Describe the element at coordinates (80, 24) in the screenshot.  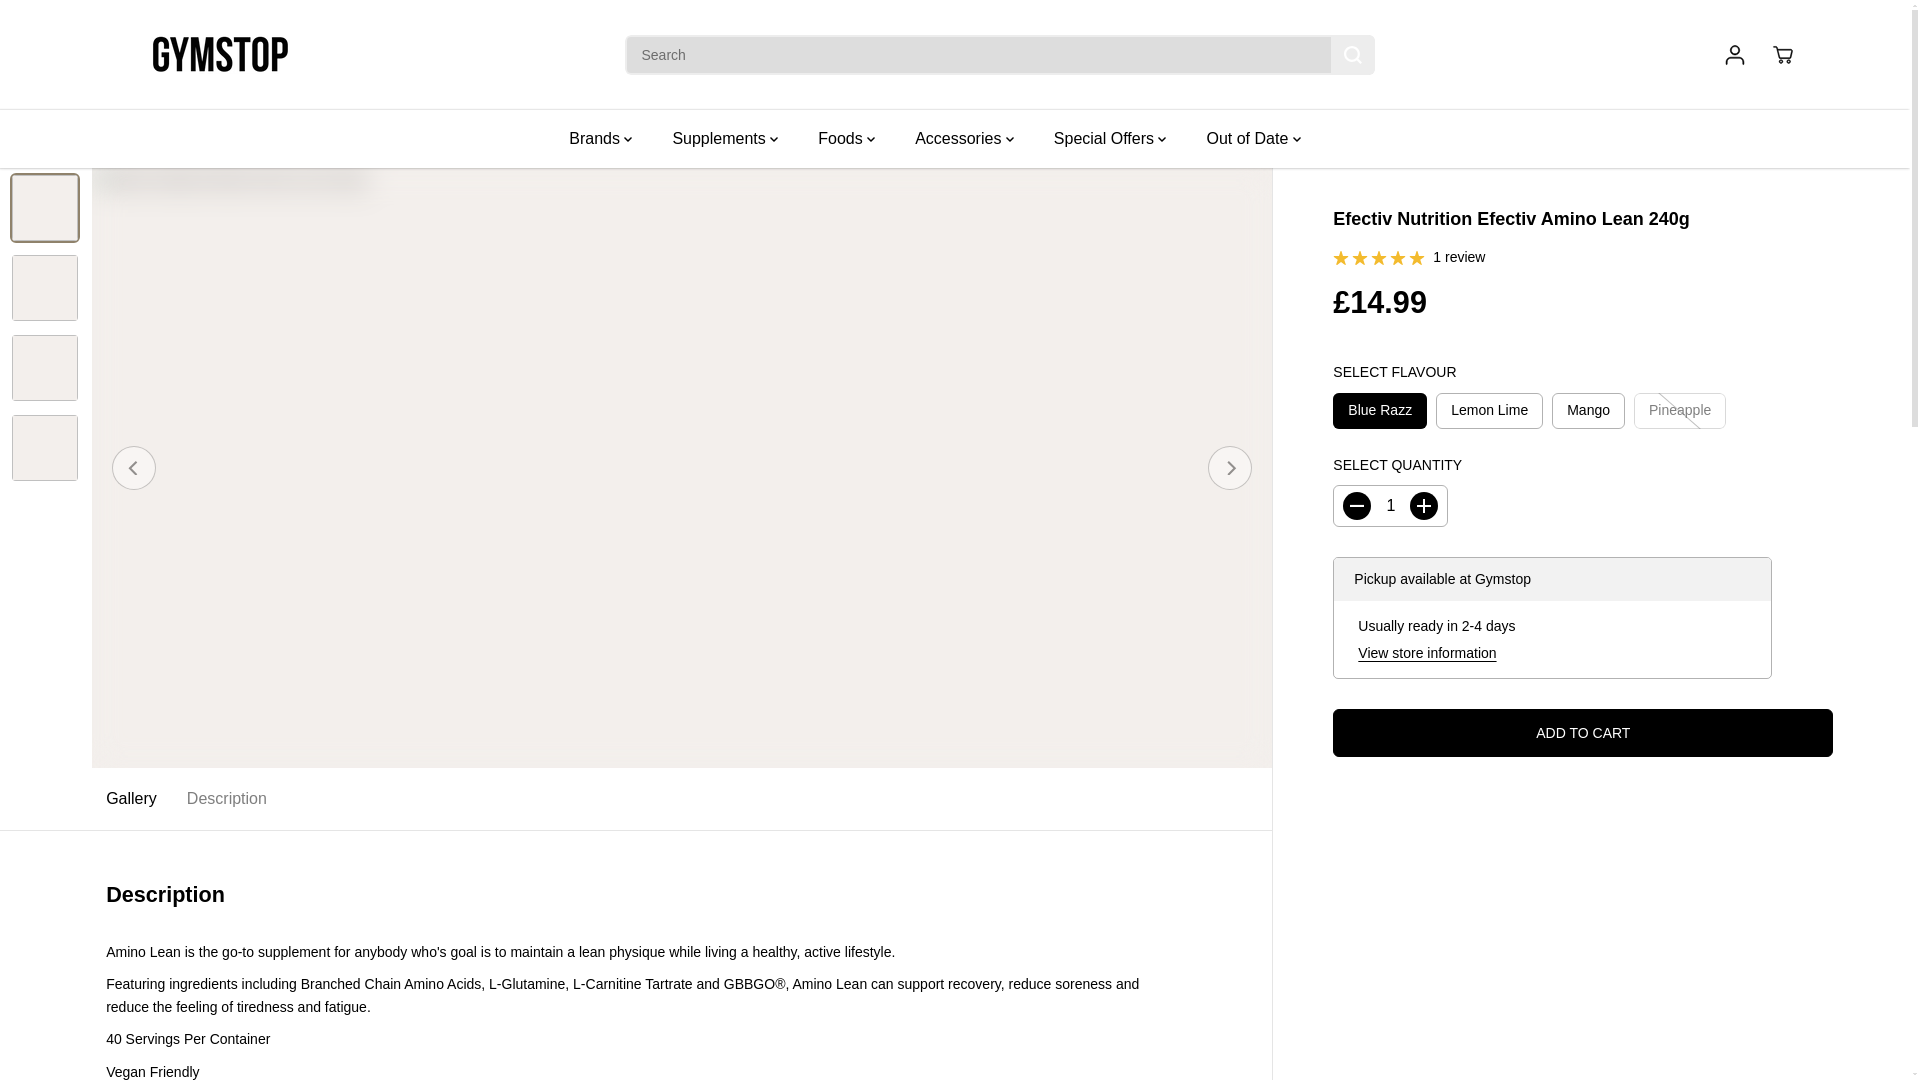
I see `SKIP TO CONTENT` at that location.